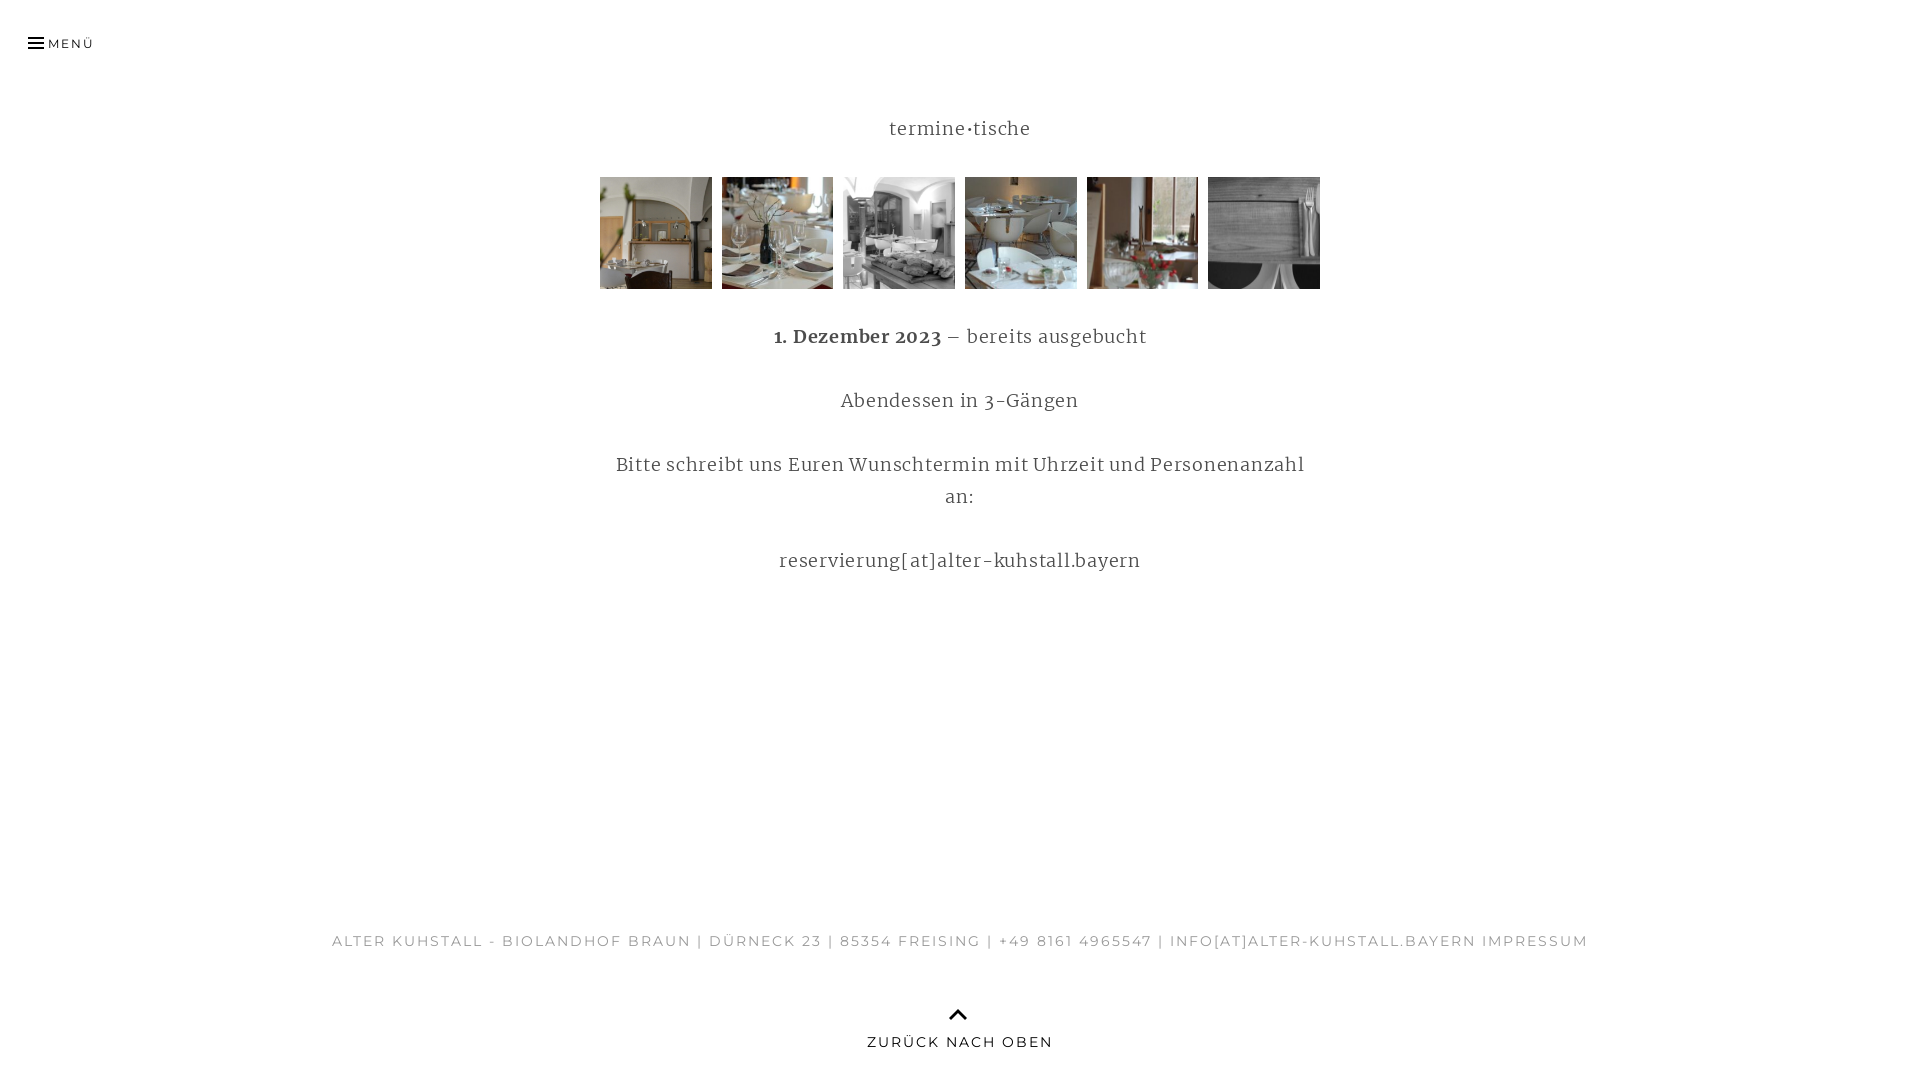 The width and height of the screenshot is (1920, 1080). I want to click on Raum 4, so click(1021, 233).